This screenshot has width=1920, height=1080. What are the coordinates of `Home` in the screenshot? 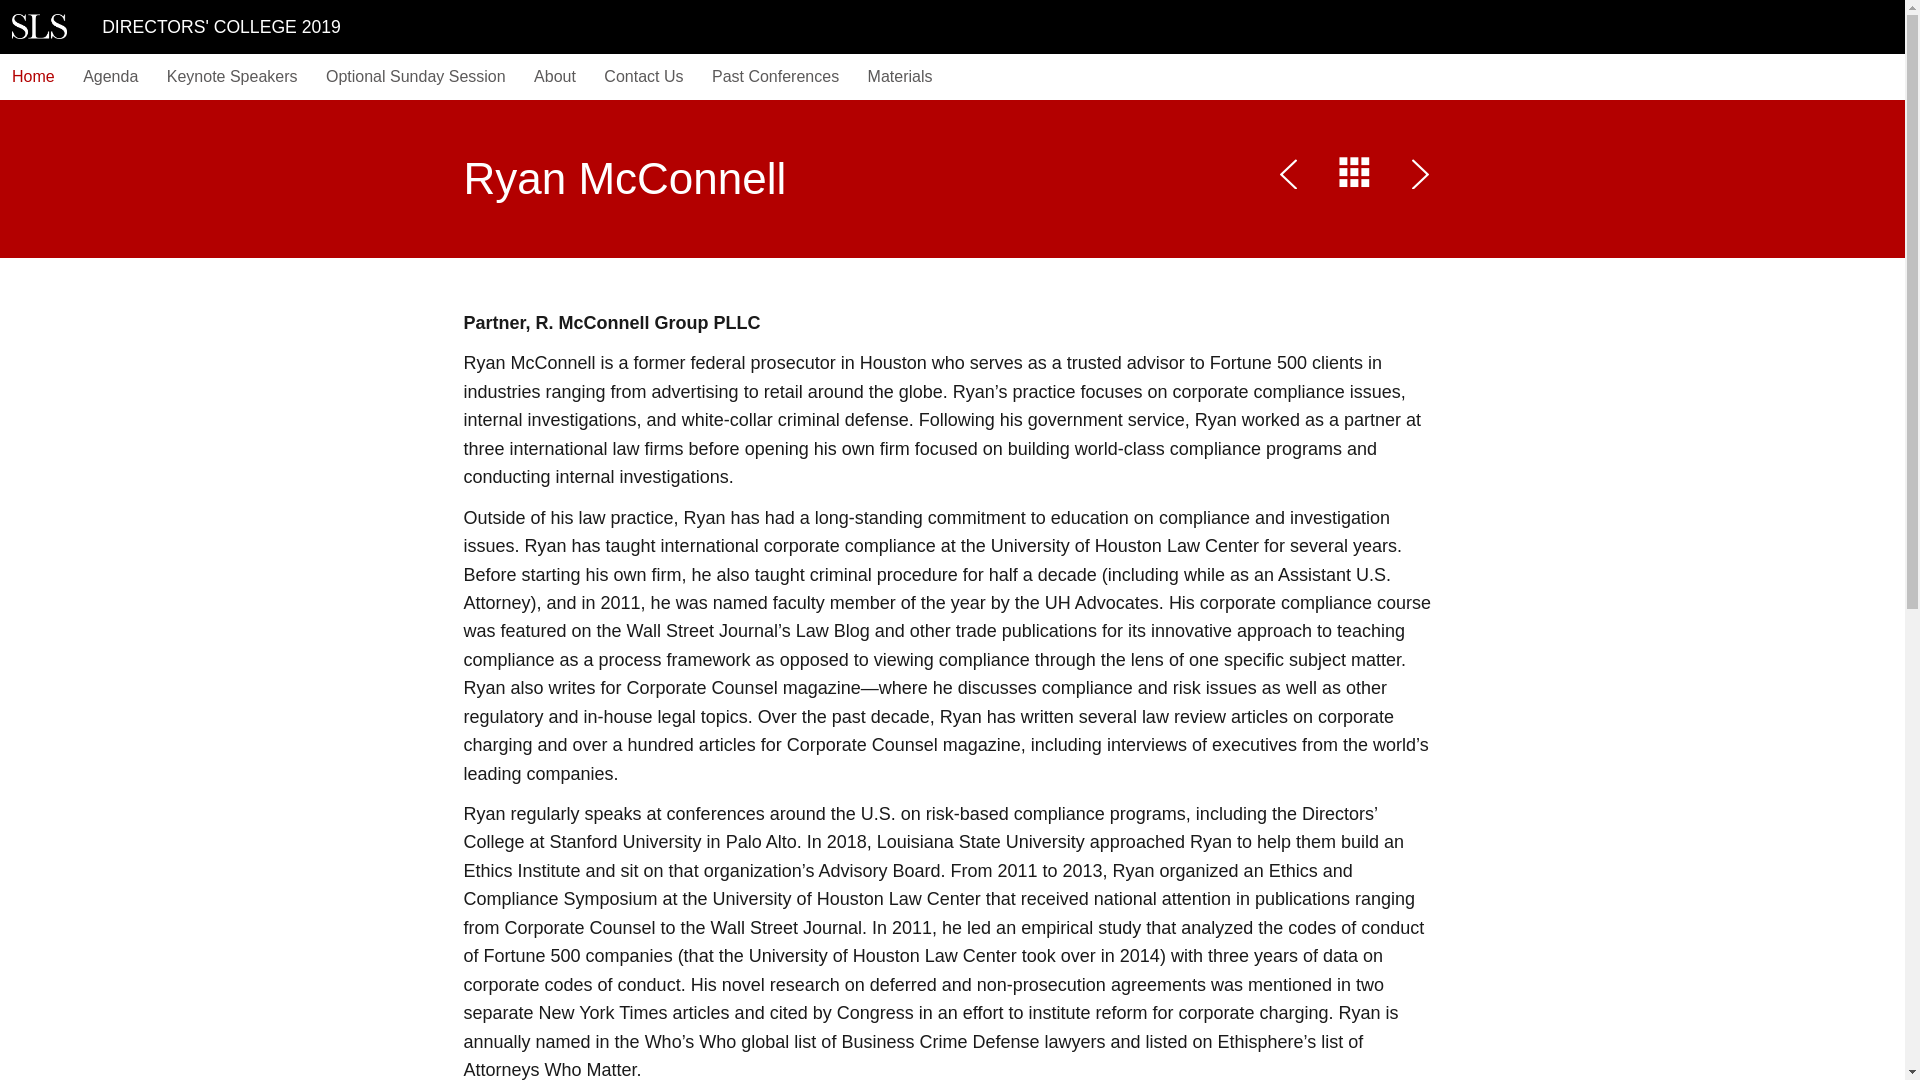 It's located at (34, 77).